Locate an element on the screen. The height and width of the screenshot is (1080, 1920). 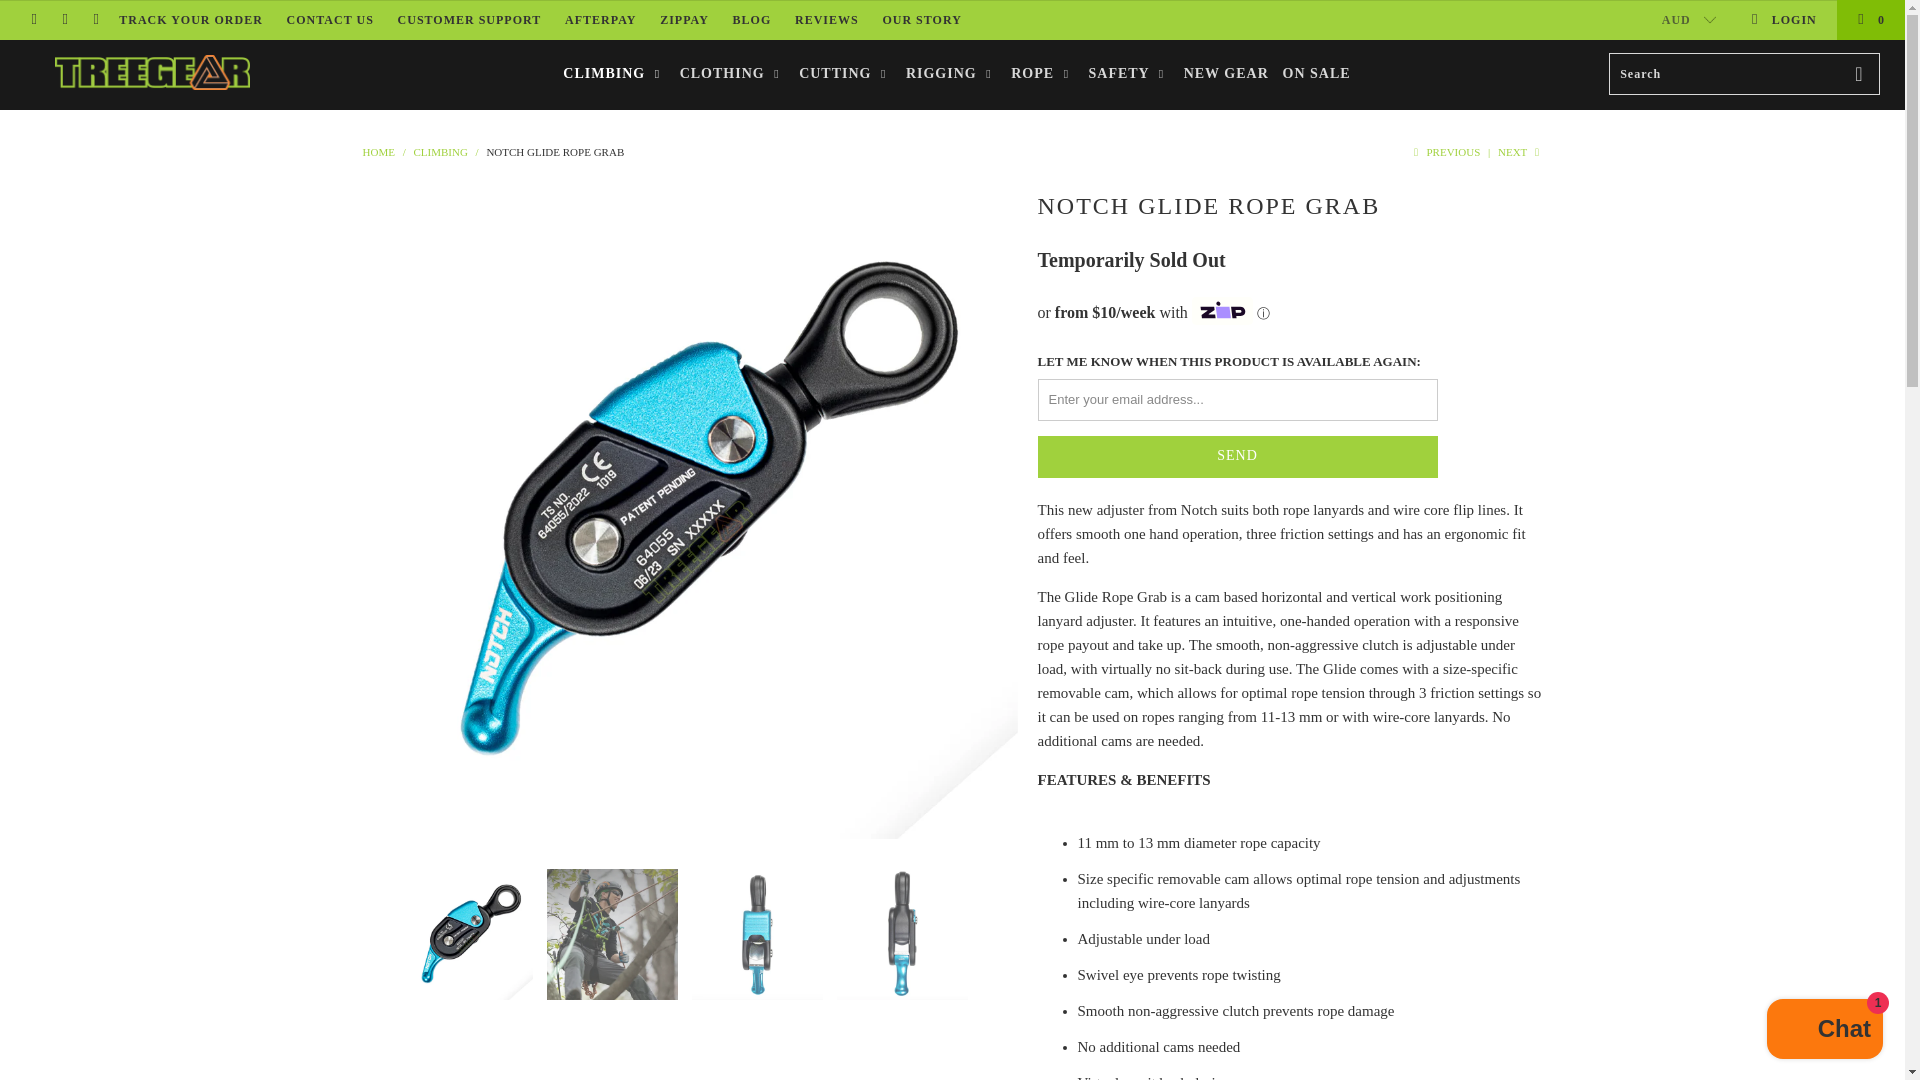
Treegear is located at coordinates (378, 151).